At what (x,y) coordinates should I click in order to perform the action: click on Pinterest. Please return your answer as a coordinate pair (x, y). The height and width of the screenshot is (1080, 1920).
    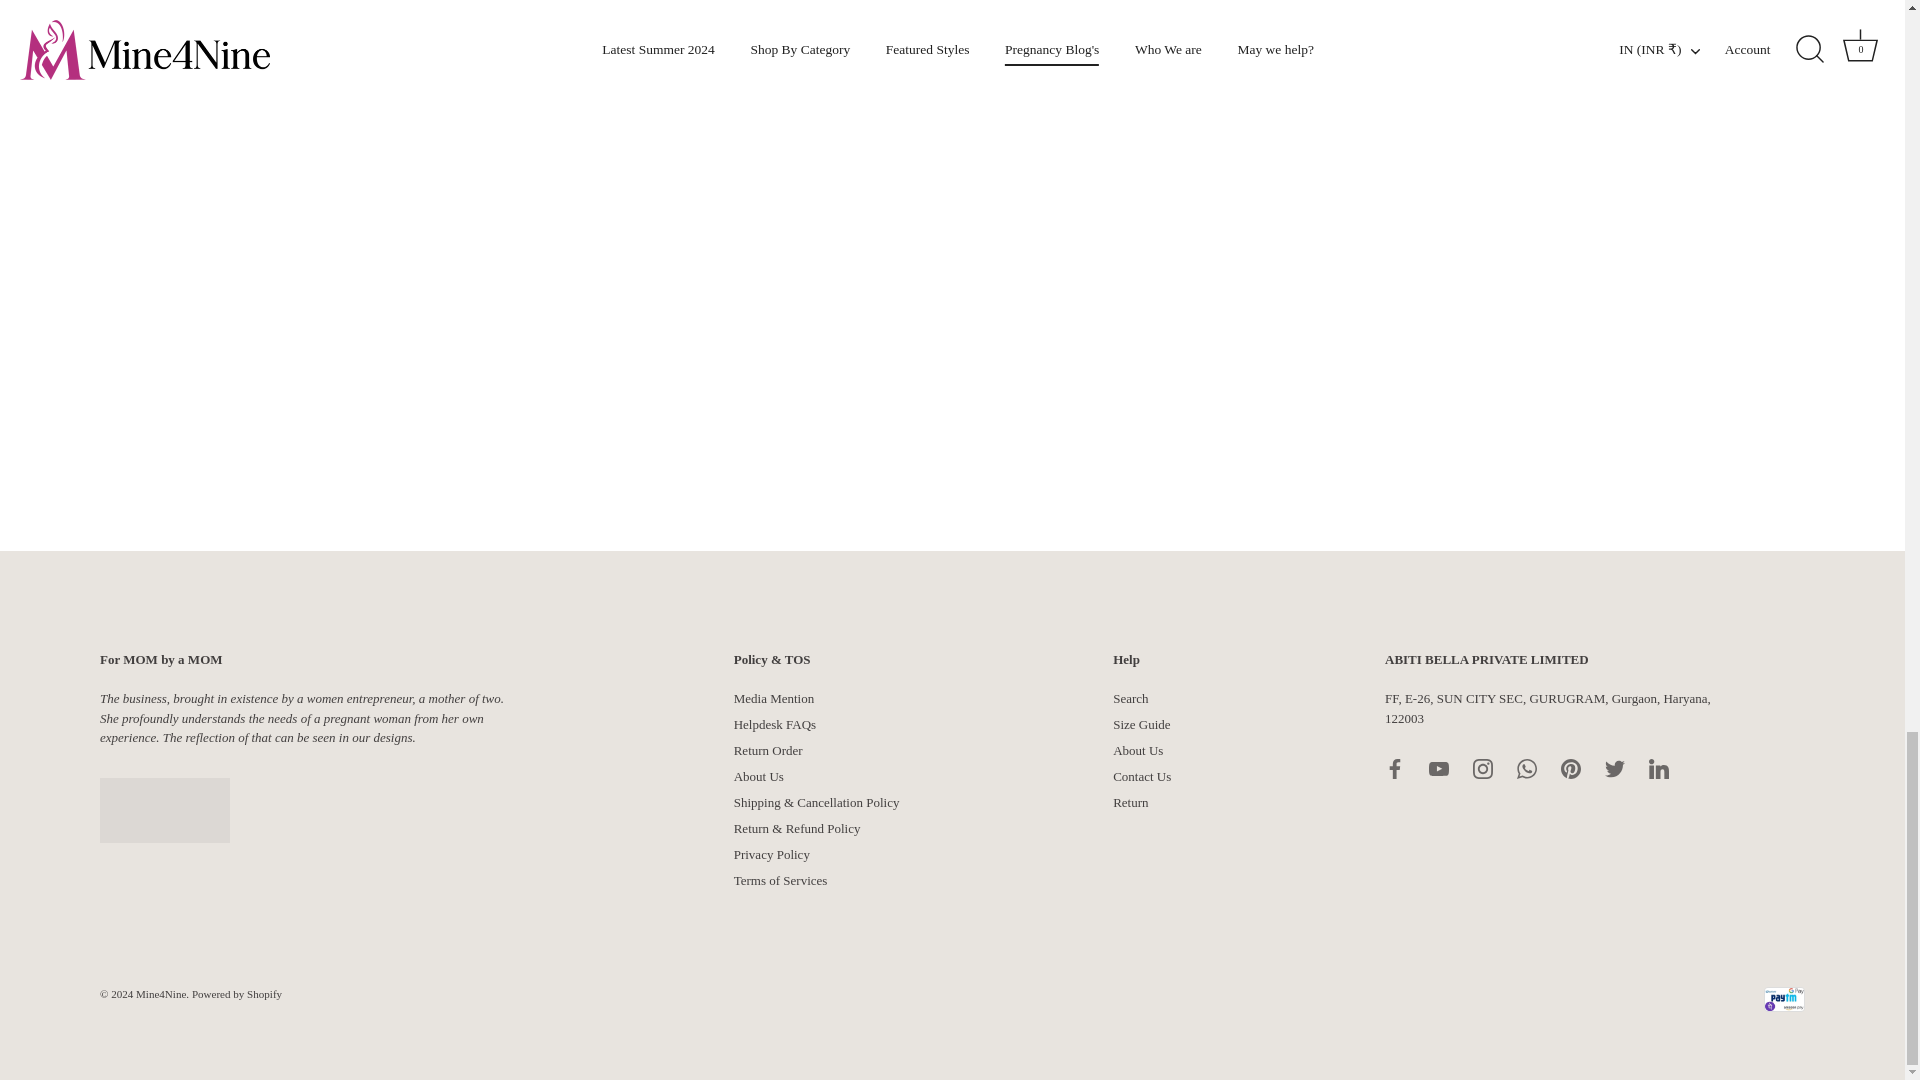
    Looking at the image, I should click on (1570, 768).